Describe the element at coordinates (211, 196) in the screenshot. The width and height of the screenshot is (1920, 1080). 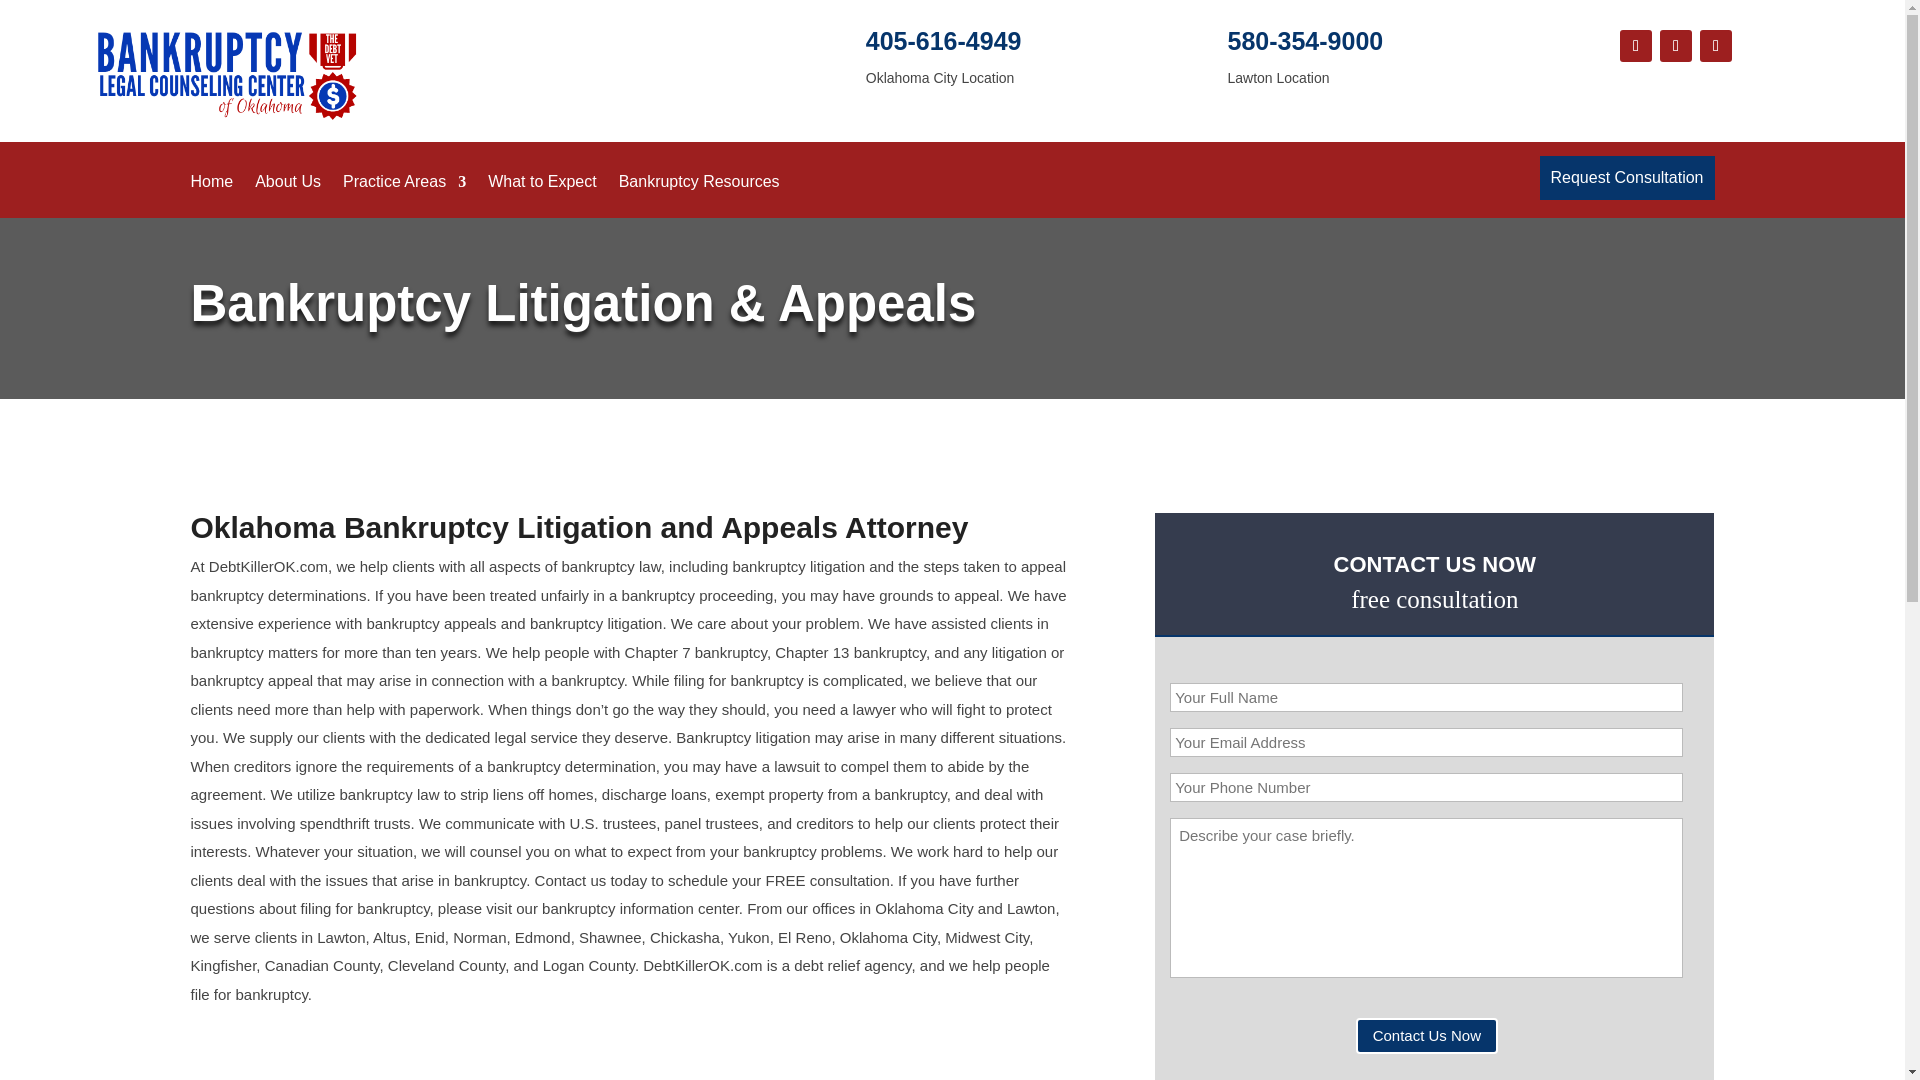
I see `Home` at that location.